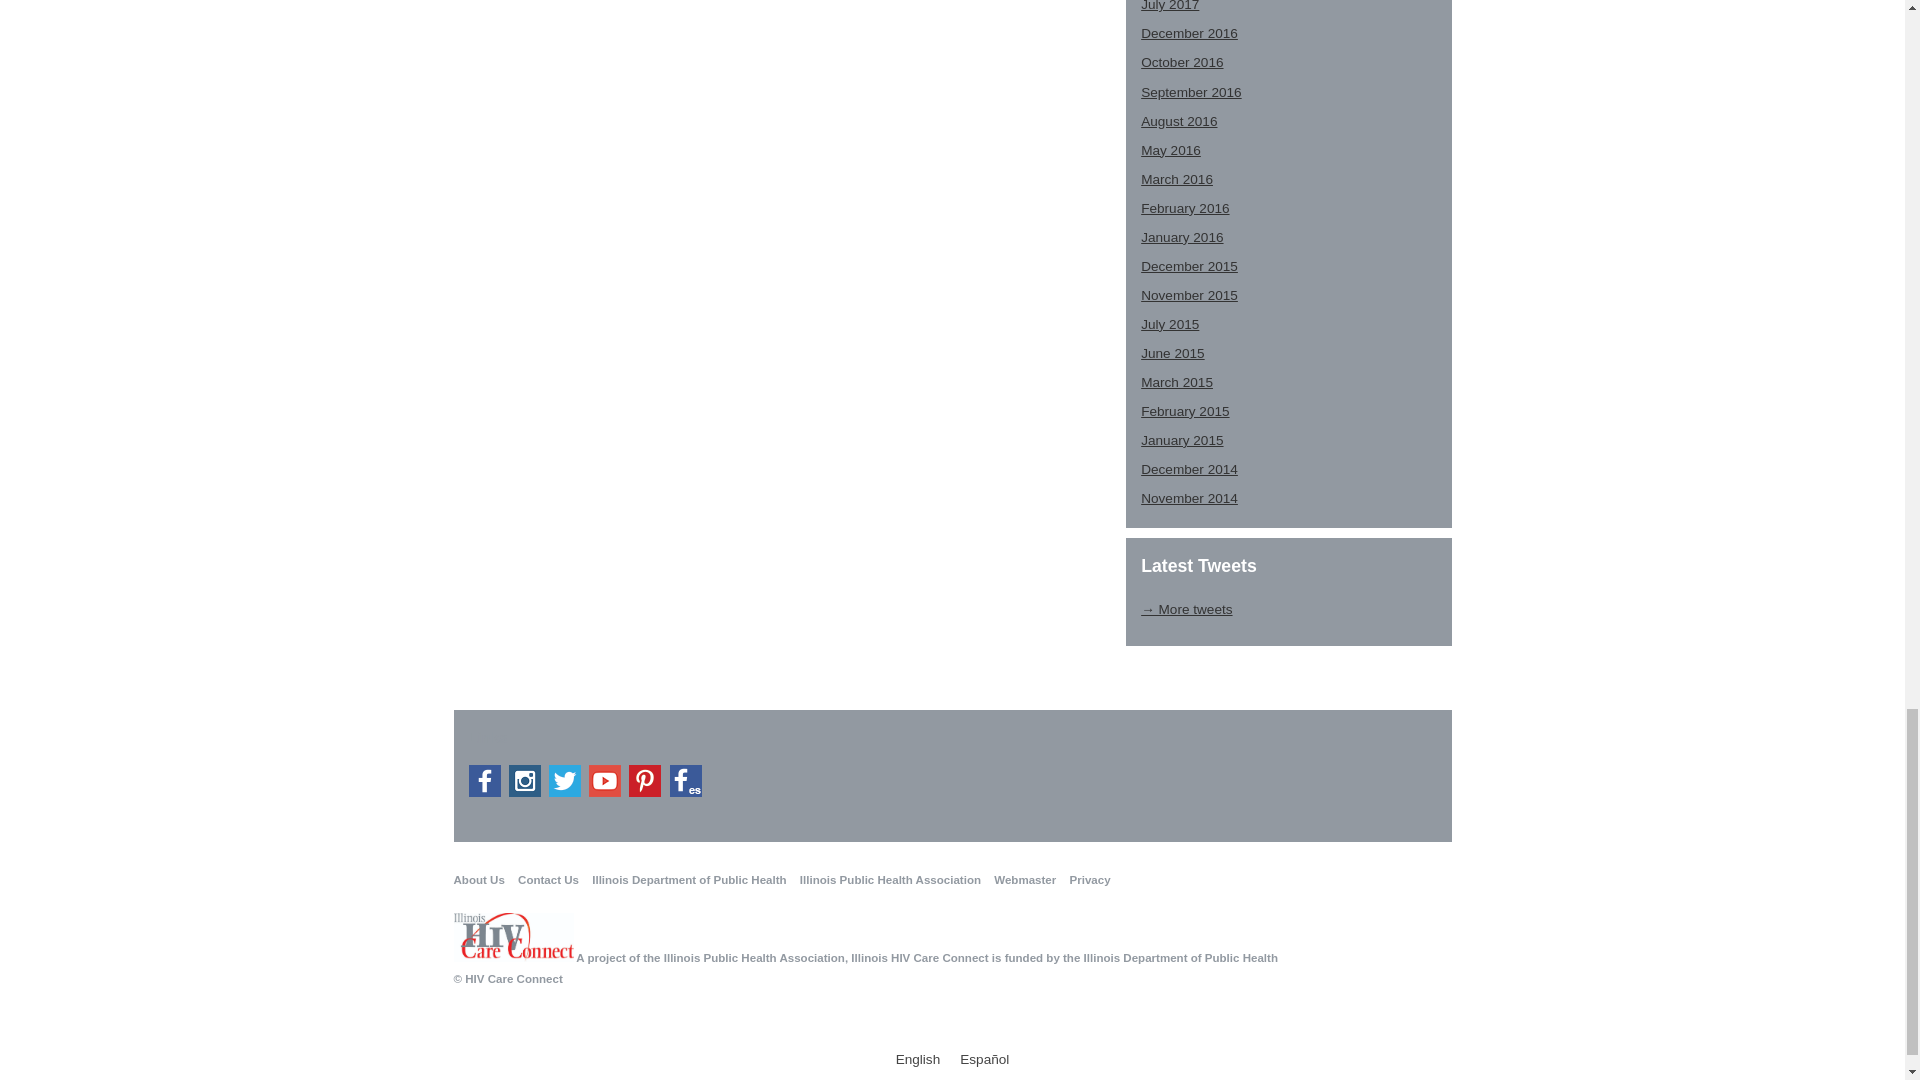 The width and height of the screenshot is (1920, 1080). What do you see at coordinates (548, 879) in the screenshot?
I see `Contact Us` at bounding box center [548, 879].